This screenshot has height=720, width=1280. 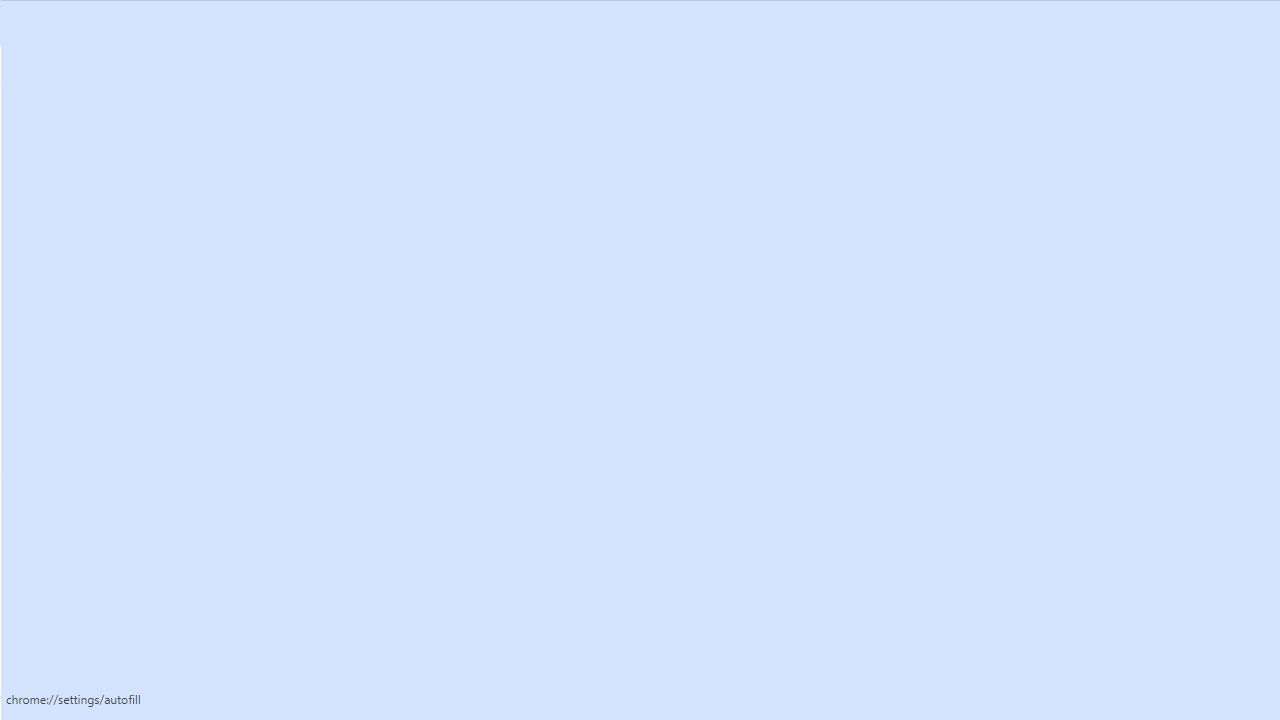 I want to click on Performance, so click(x=124, y=290).